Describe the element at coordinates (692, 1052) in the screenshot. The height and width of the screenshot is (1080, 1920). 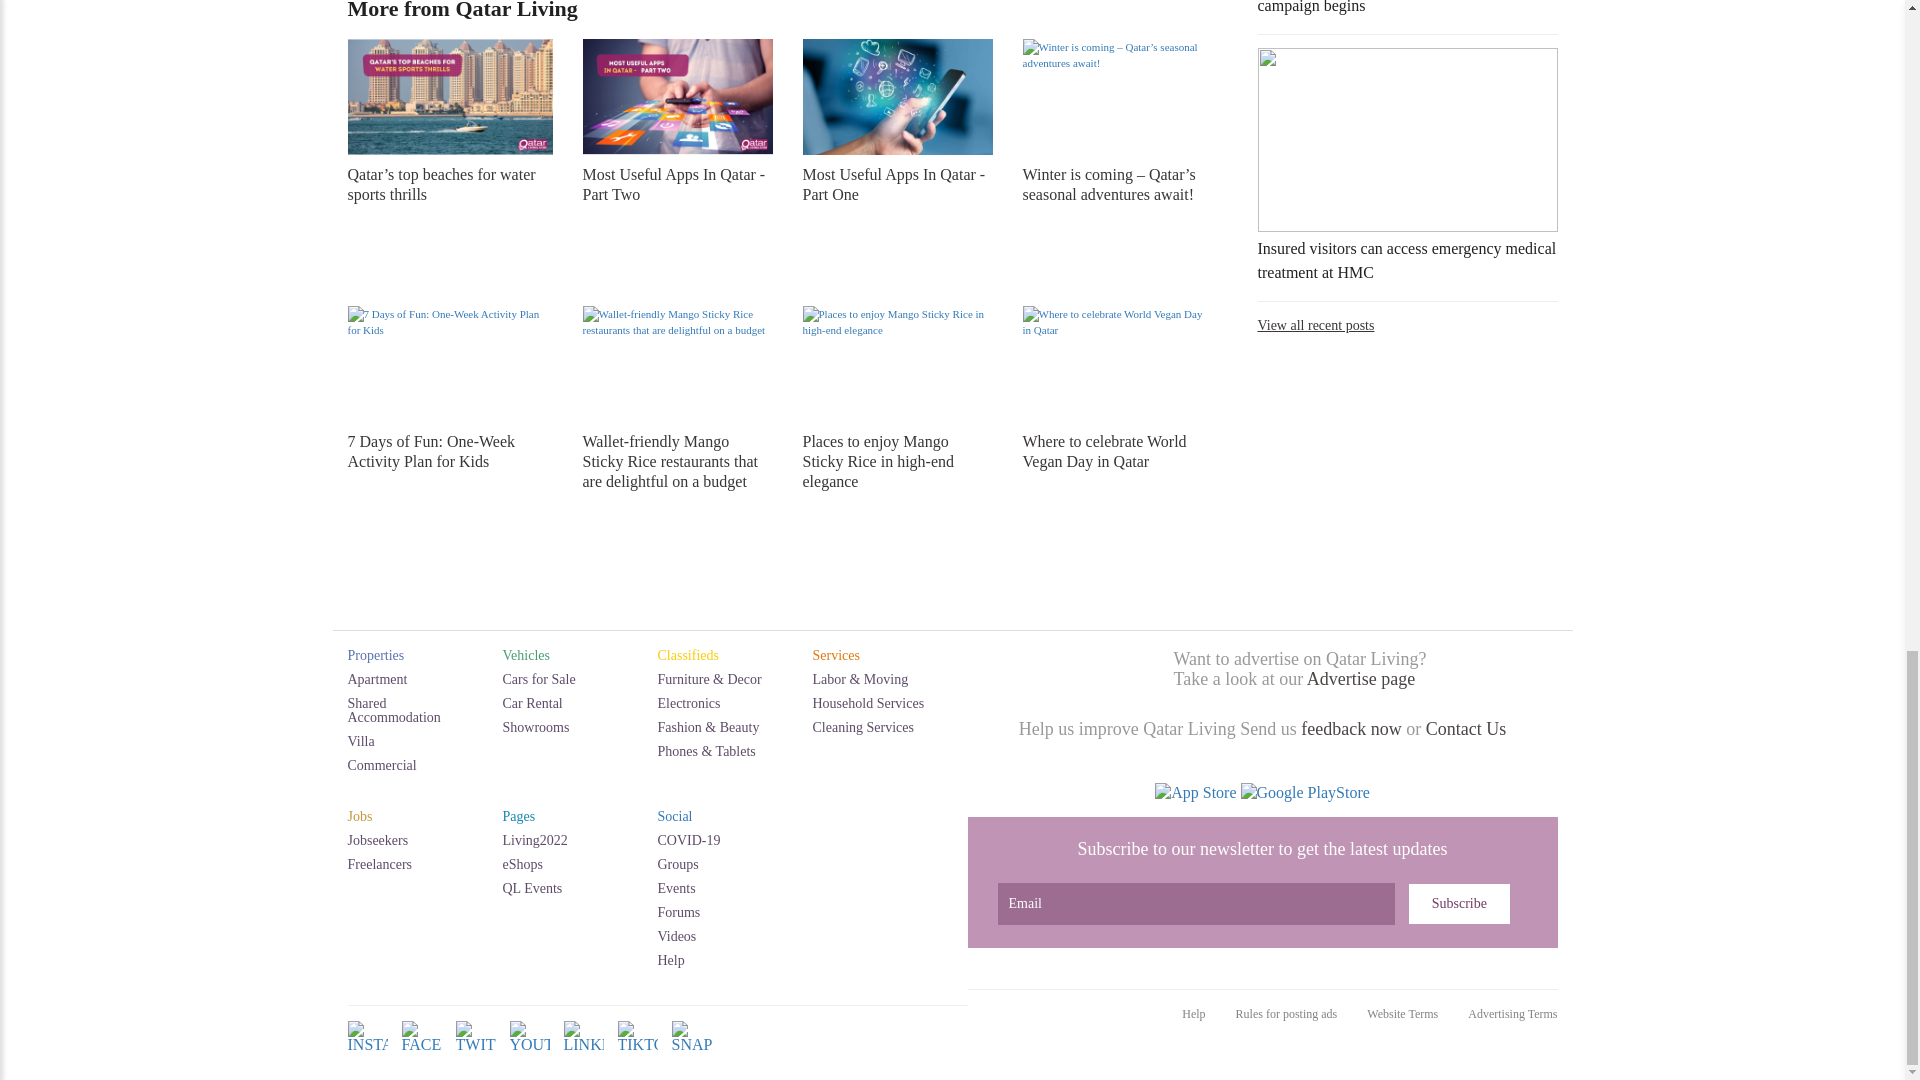
I see `SNAPCHAT` at that location.